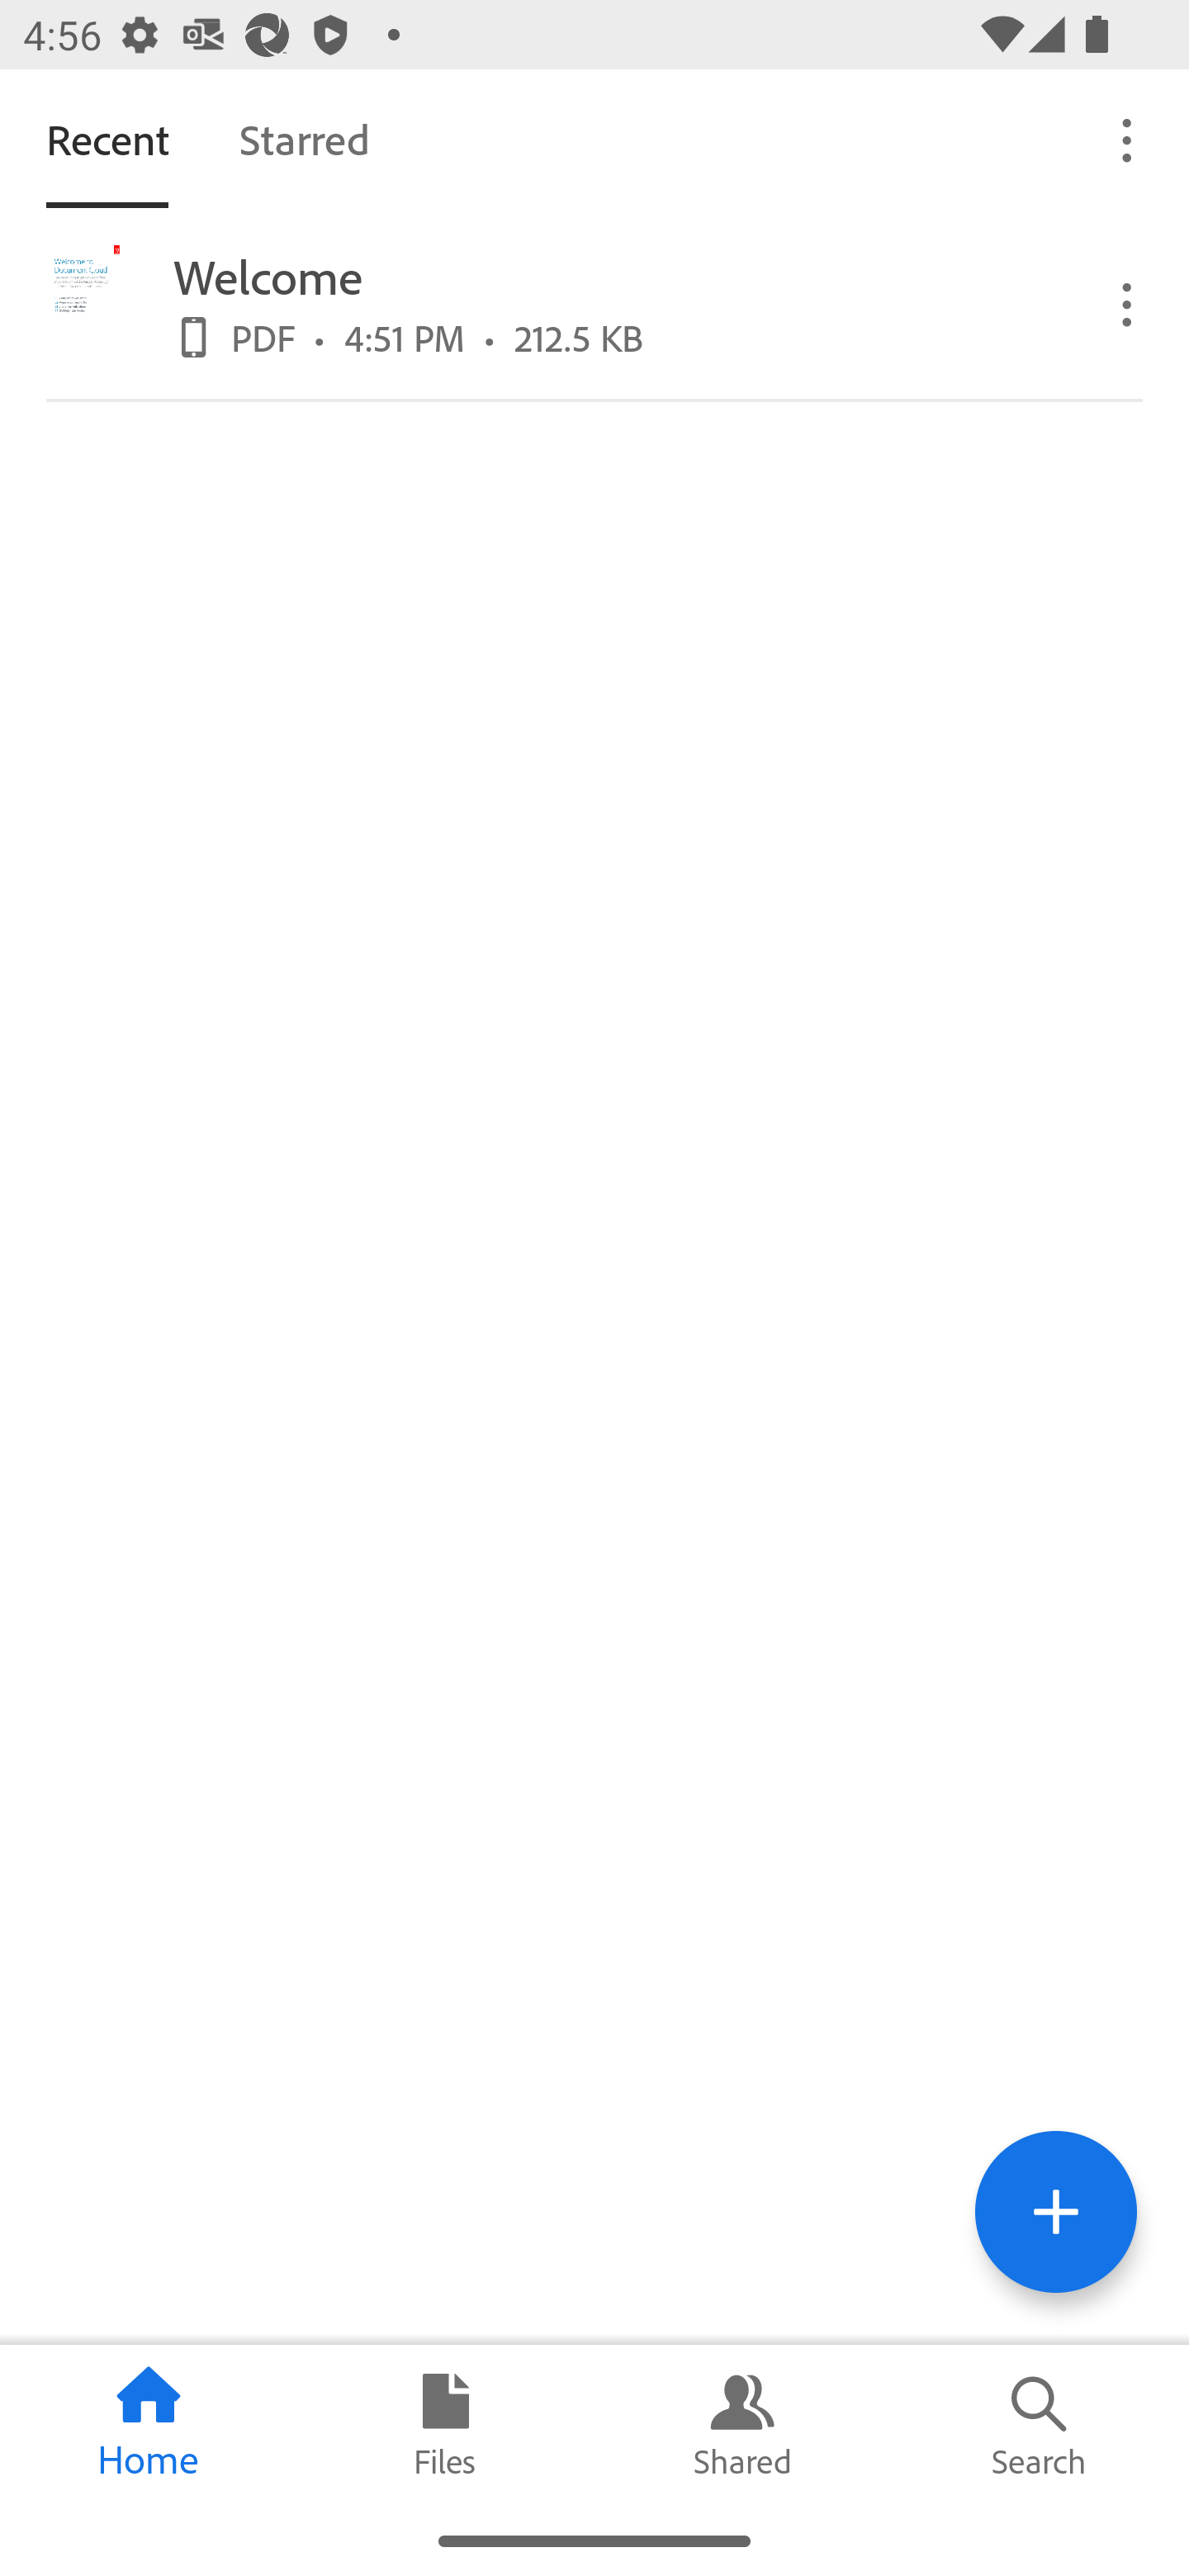 The image size is (1189, 2576). I want to click on Tools, so click(1055, 2211).